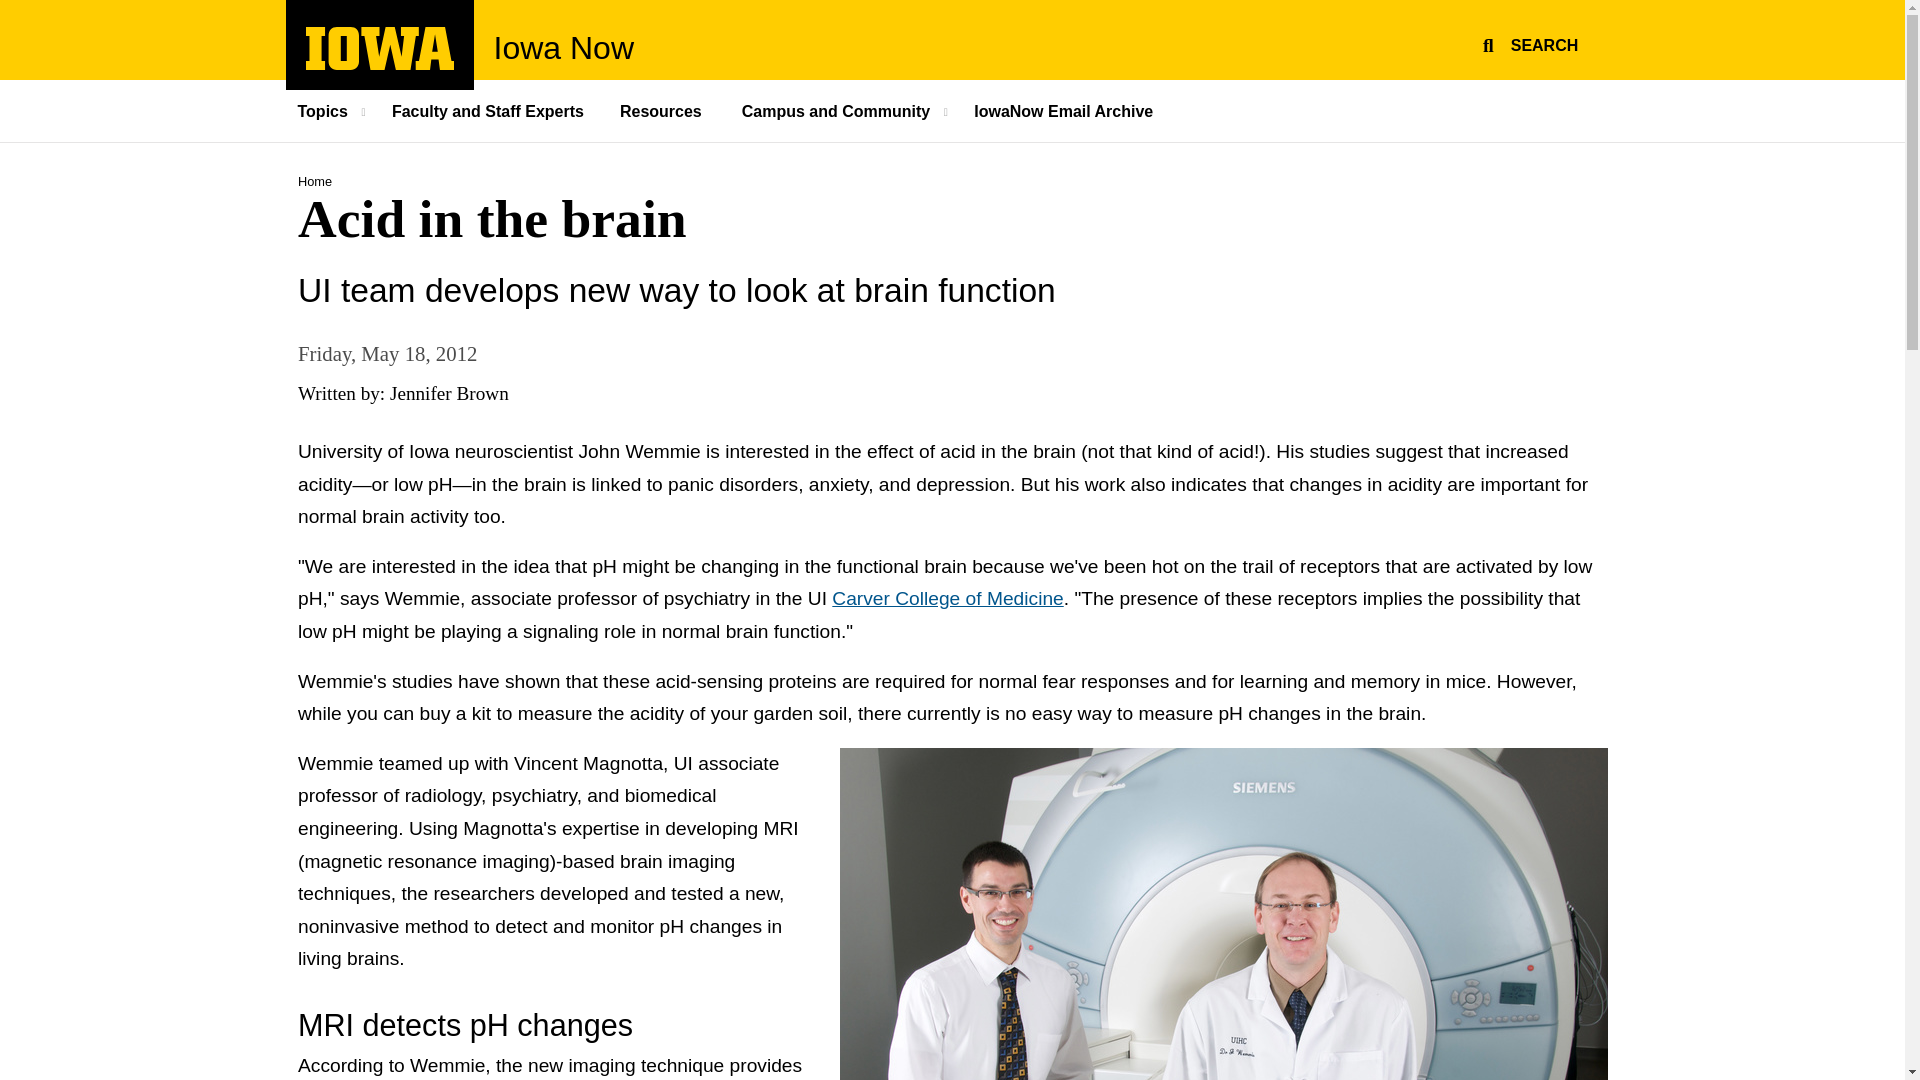 This screenshot has width=1920, height=1080. What do you see at coordinates (564, 48) in the screenshot?
I see `Iowa Now` at bounding box center [564, 48].